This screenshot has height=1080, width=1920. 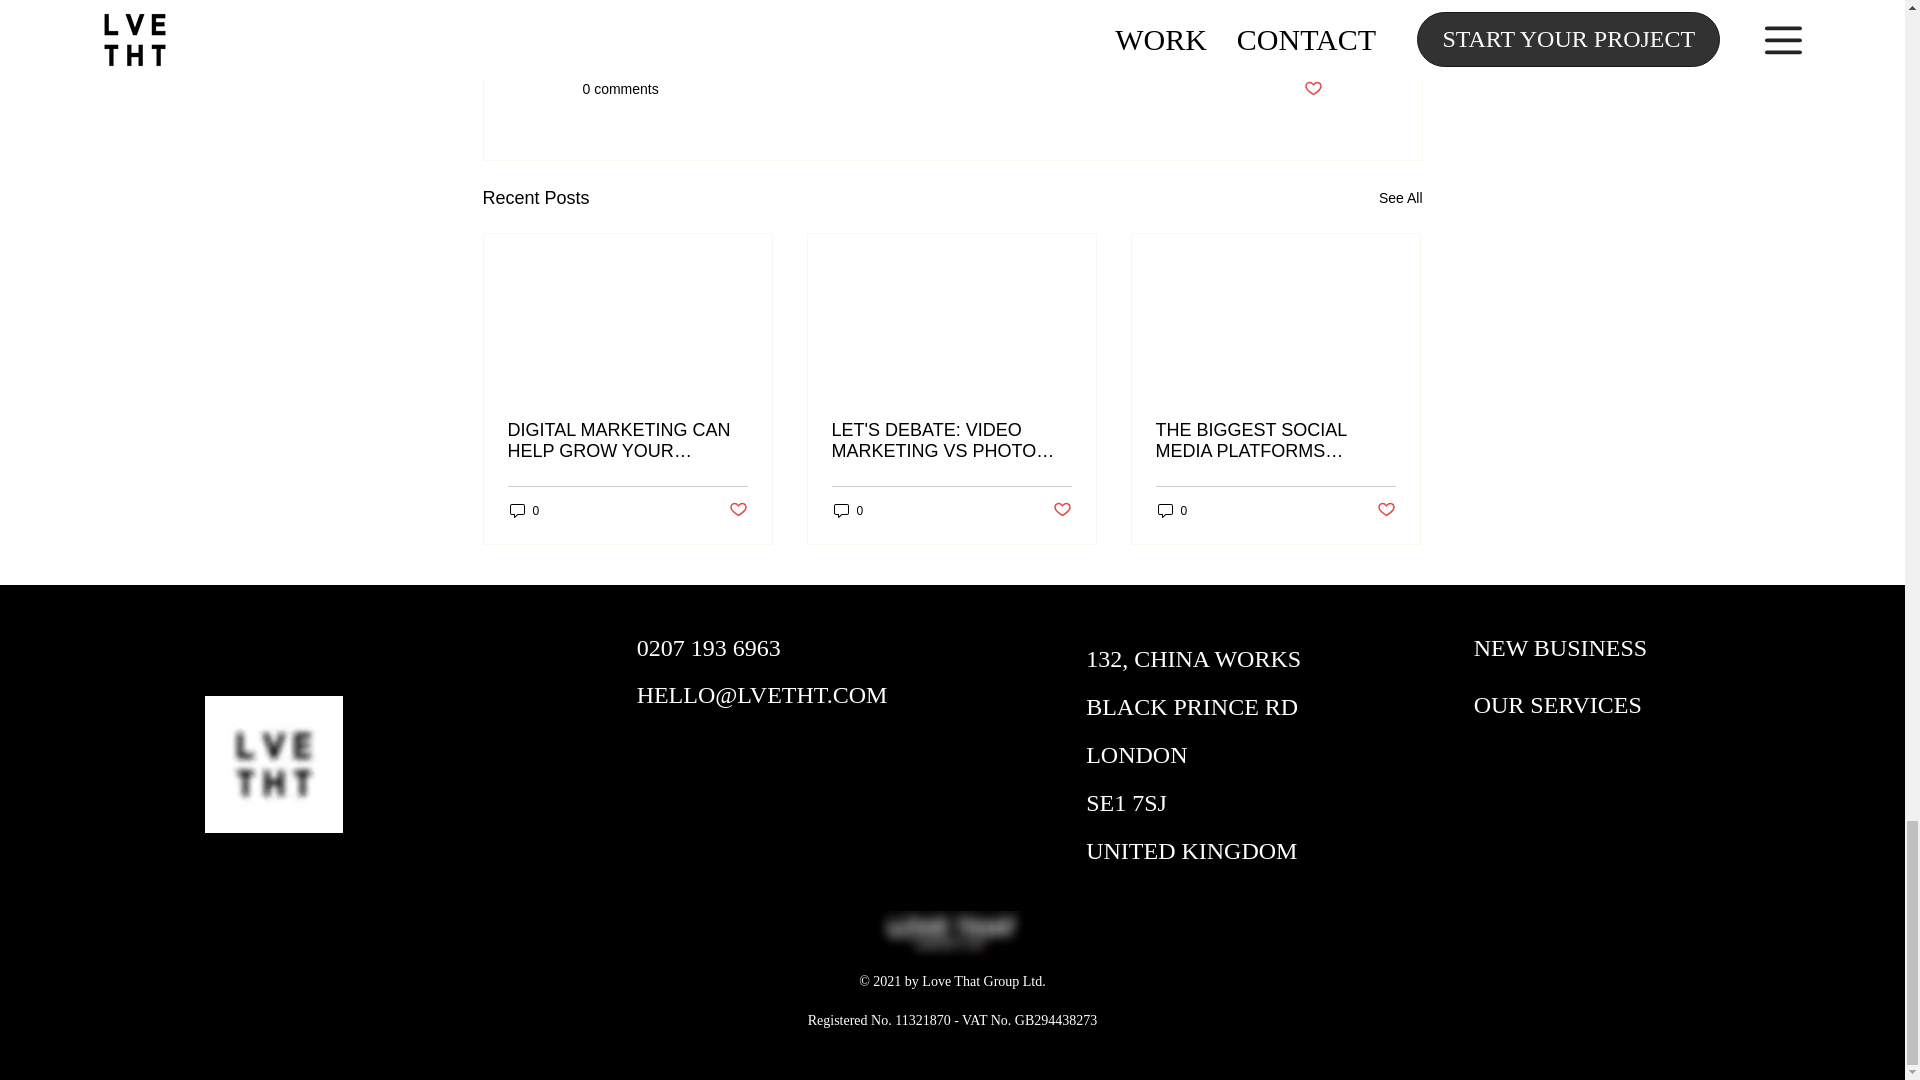 What do you see at coordinates (1400, 198) in the screenshot?
I see `See All` at bounding box center [1400, 198].